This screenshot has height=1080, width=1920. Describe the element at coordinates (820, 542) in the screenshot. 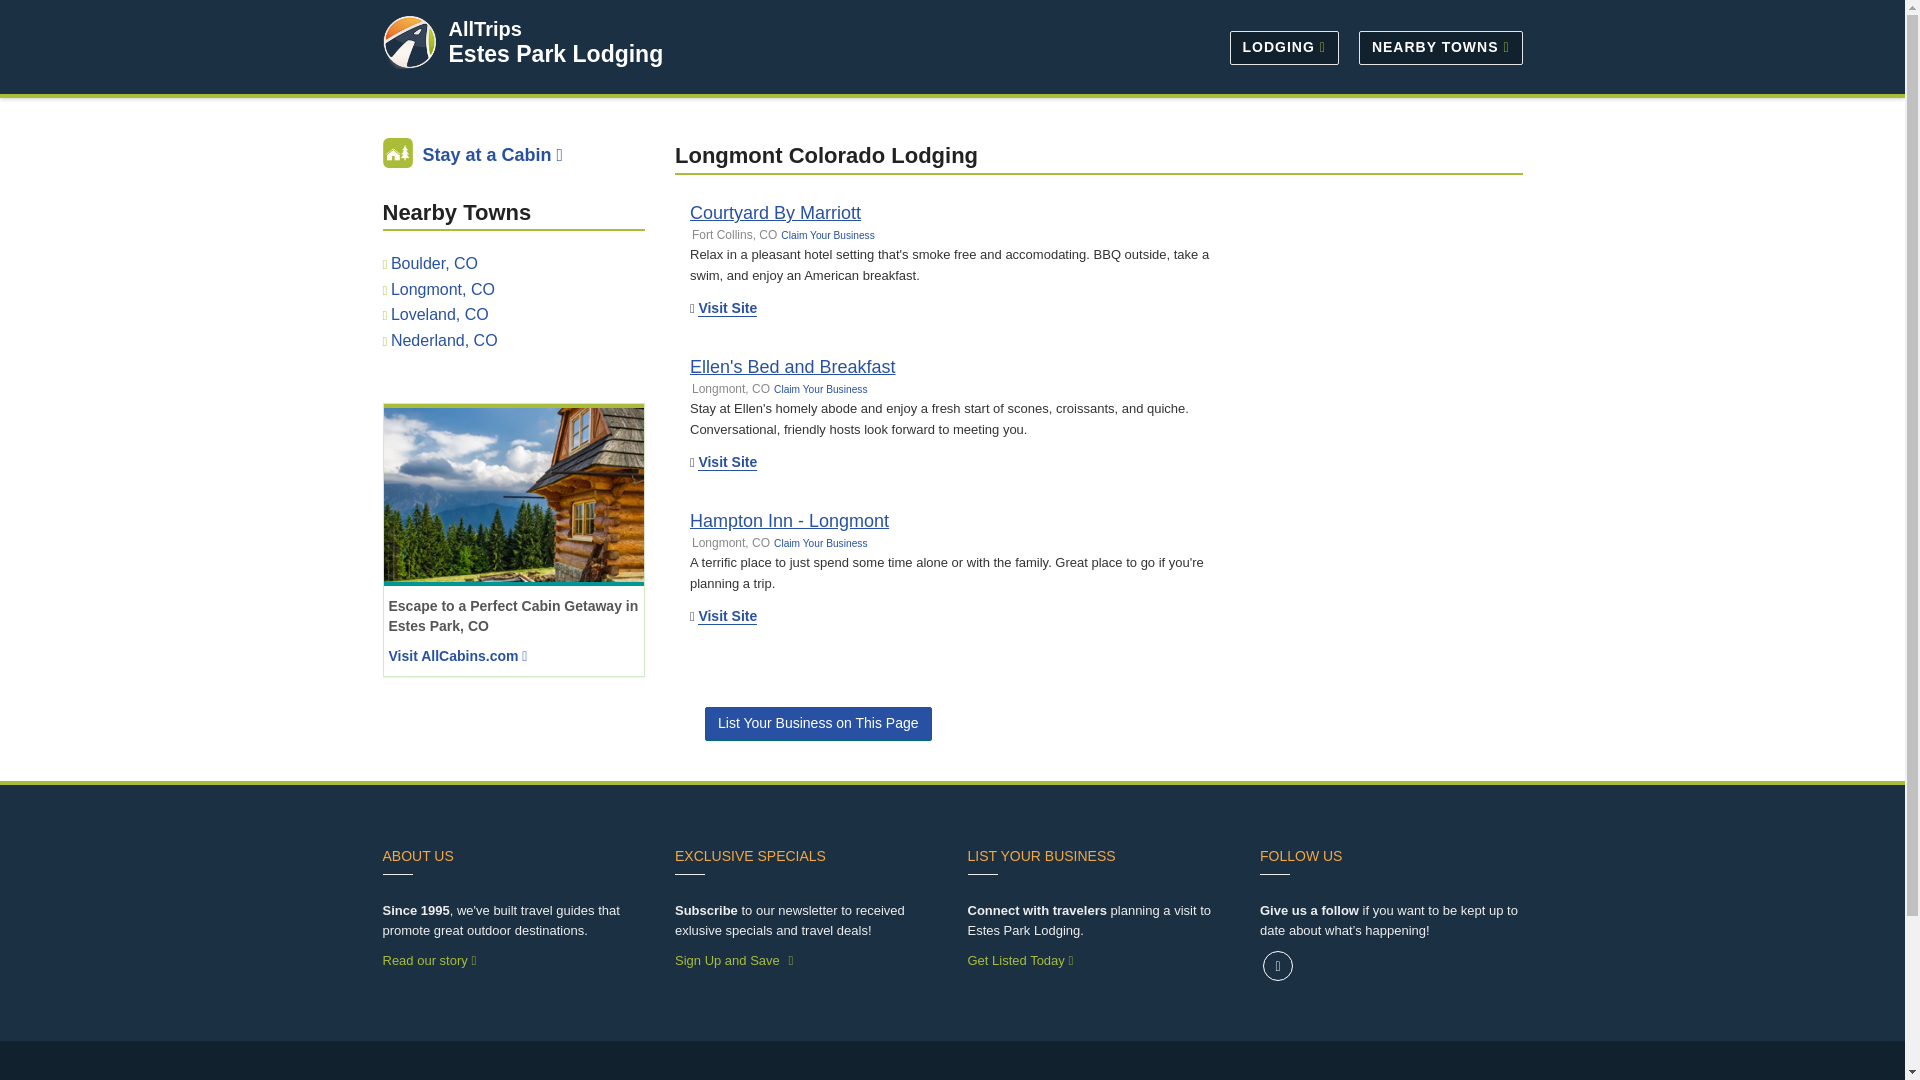

I see `Claim Your Business` at that location.